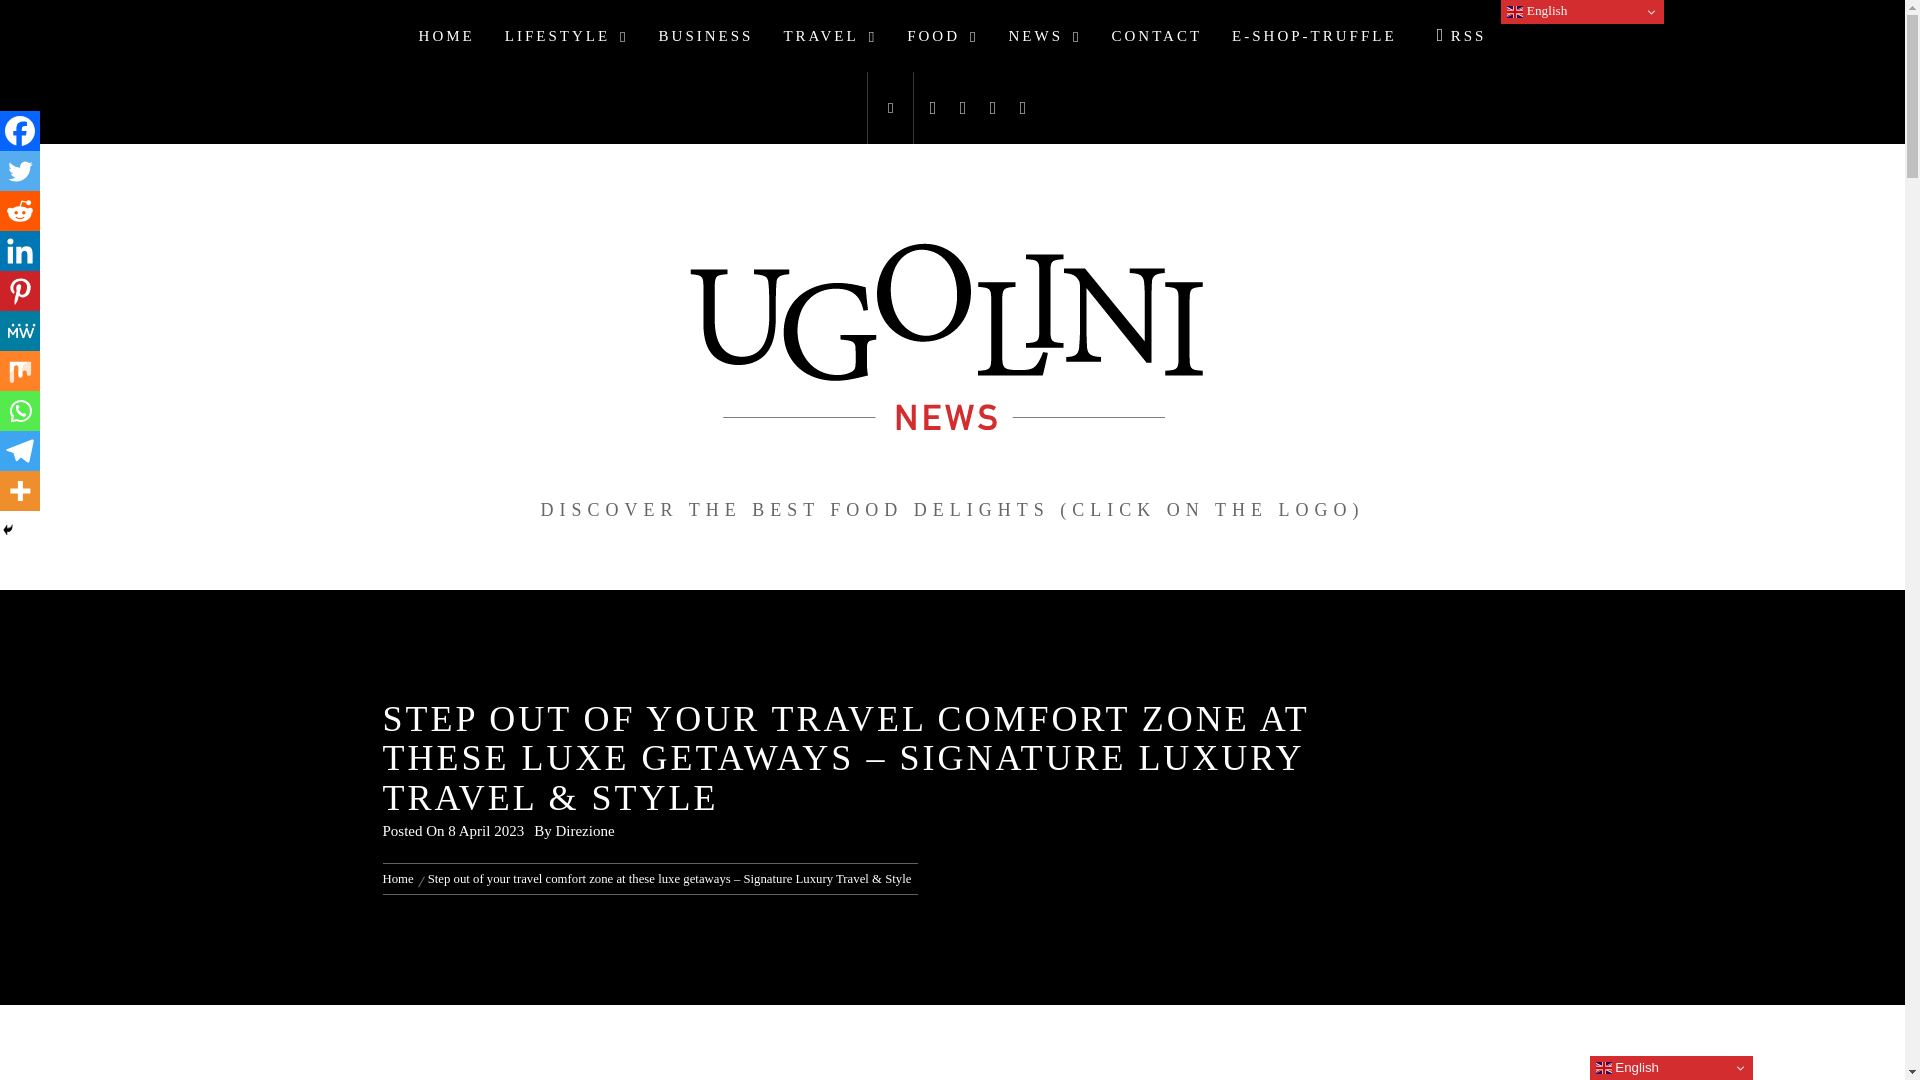 The height and width of the screenshot is (1080, 1920). What do you see at coordinates (1456, 36) in the screenshot?
I see `RSS` at bounding box center [1456, 36].